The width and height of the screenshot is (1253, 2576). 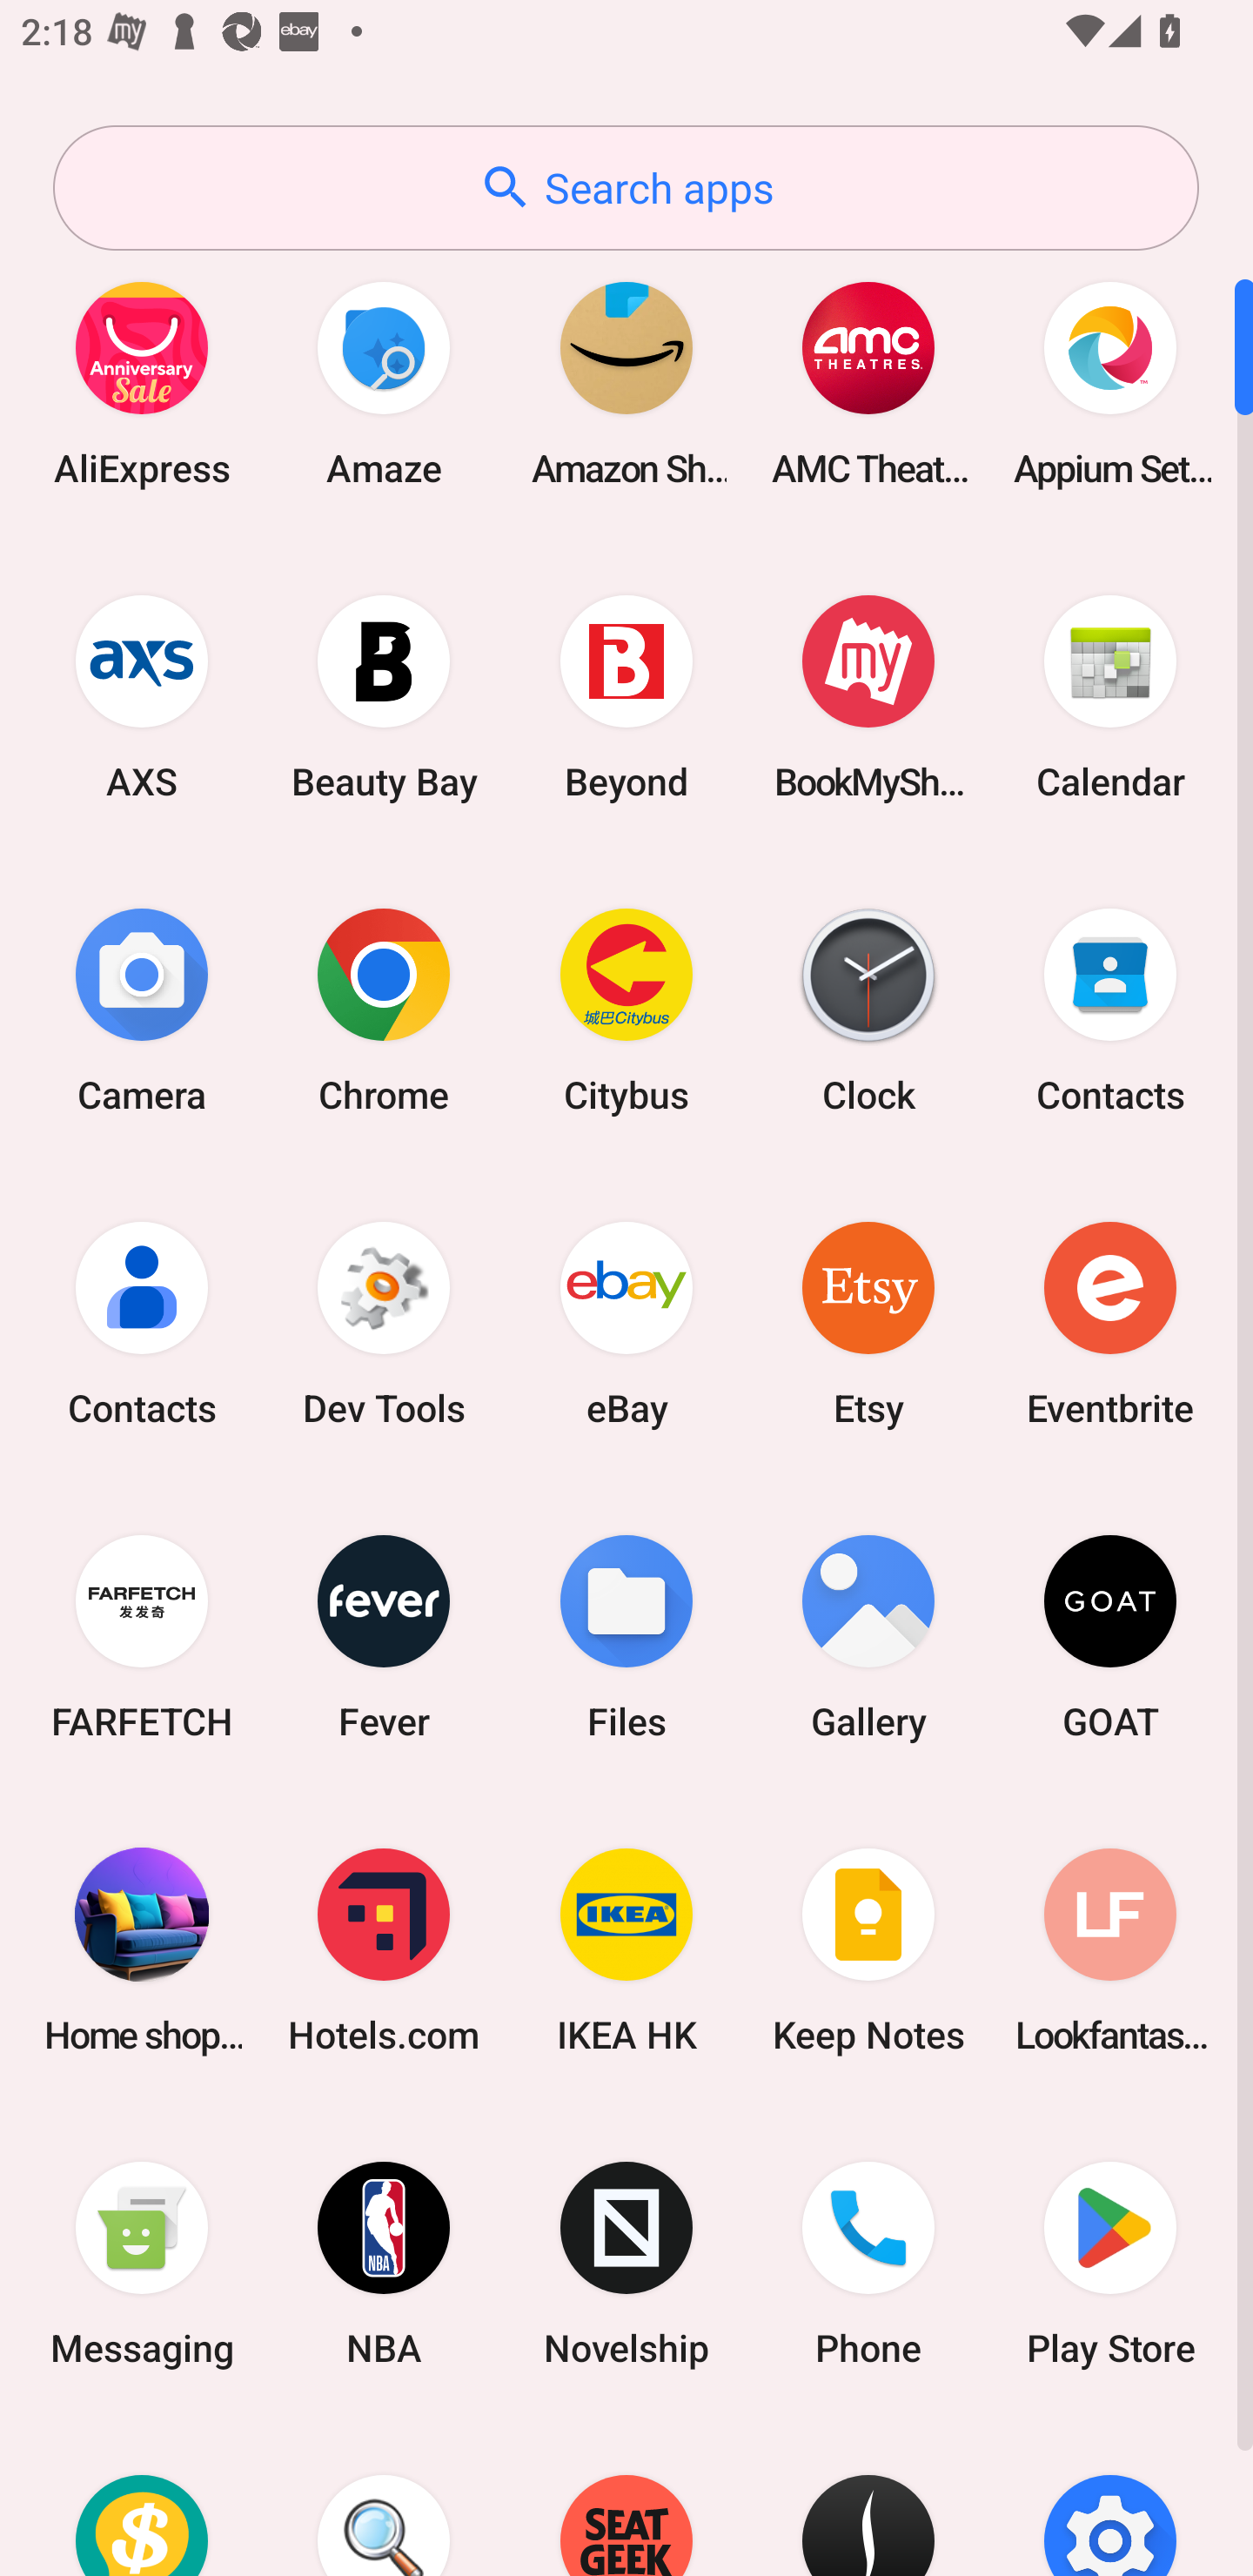 I want to click on Lookfantastic, so click(x=1110, y=1949).